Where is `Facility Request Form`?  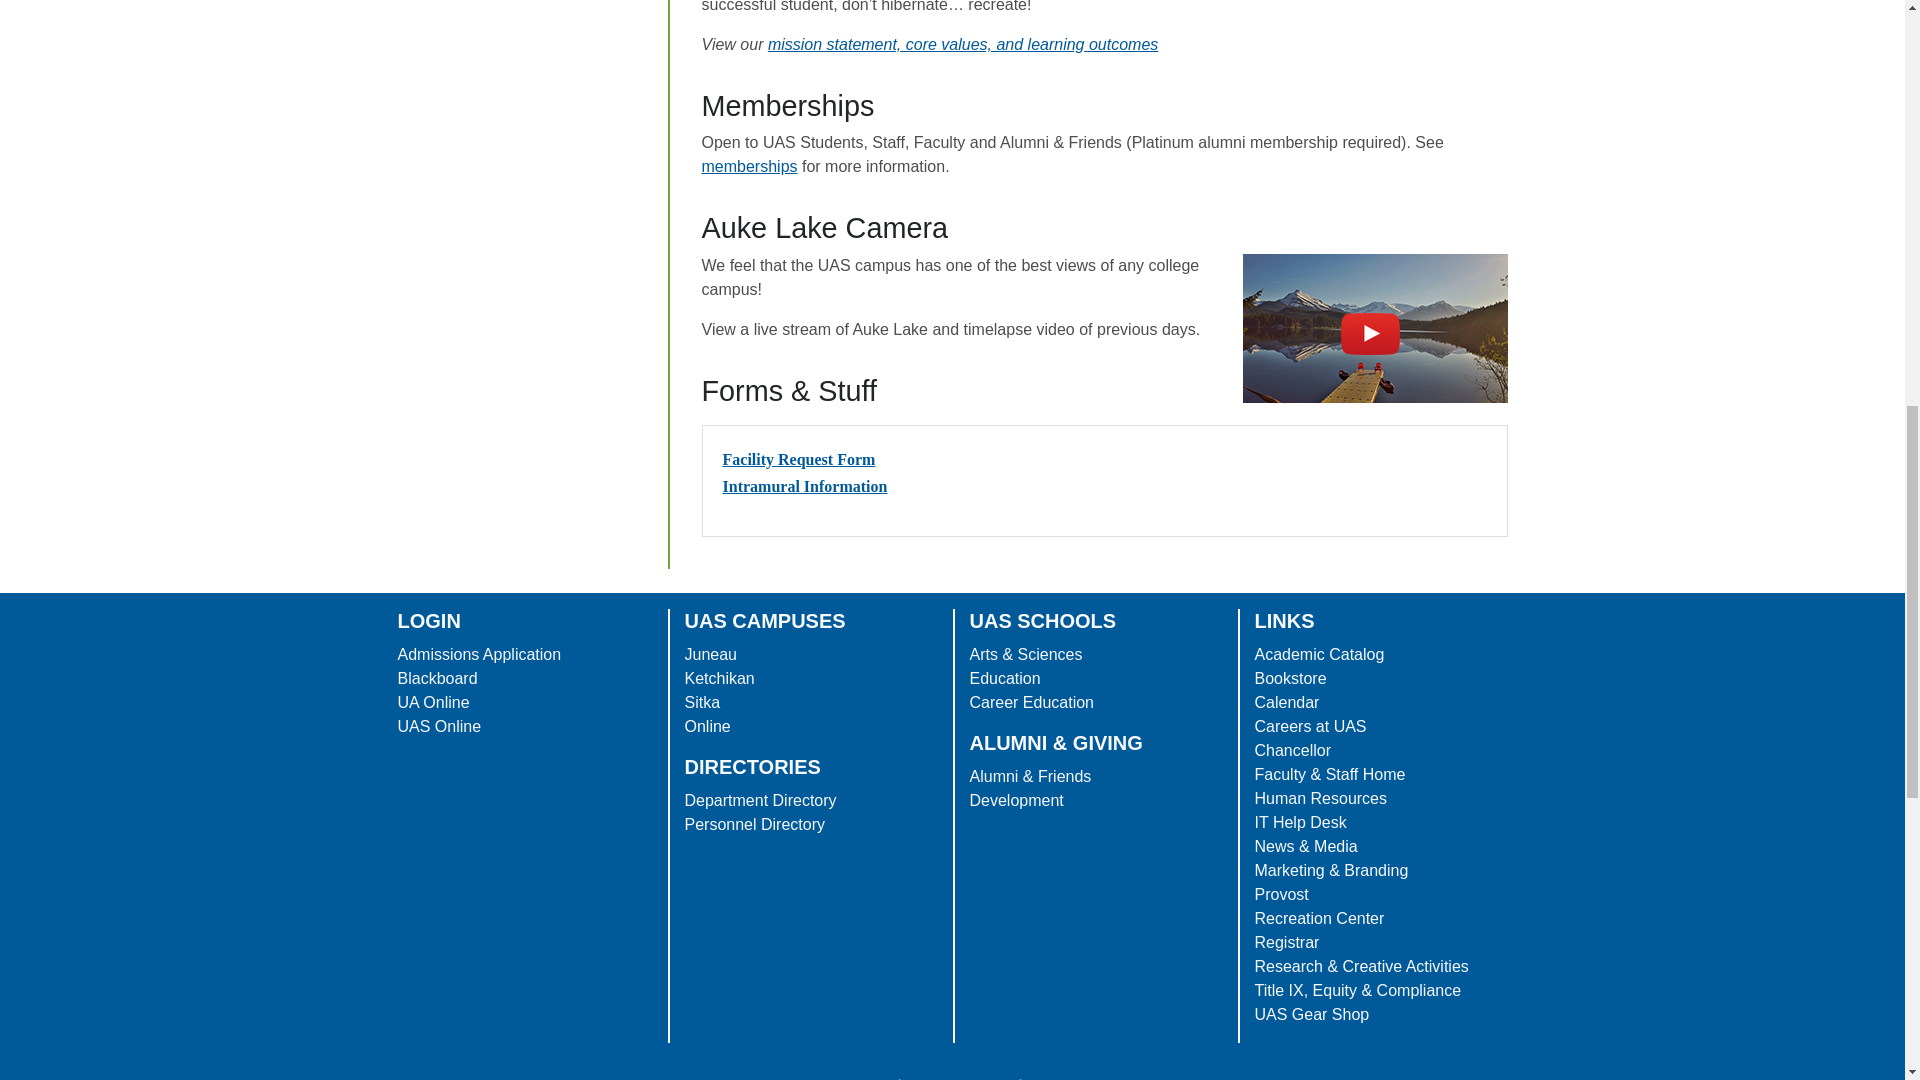
Facility Request Form is located at coordinates (798, 459).